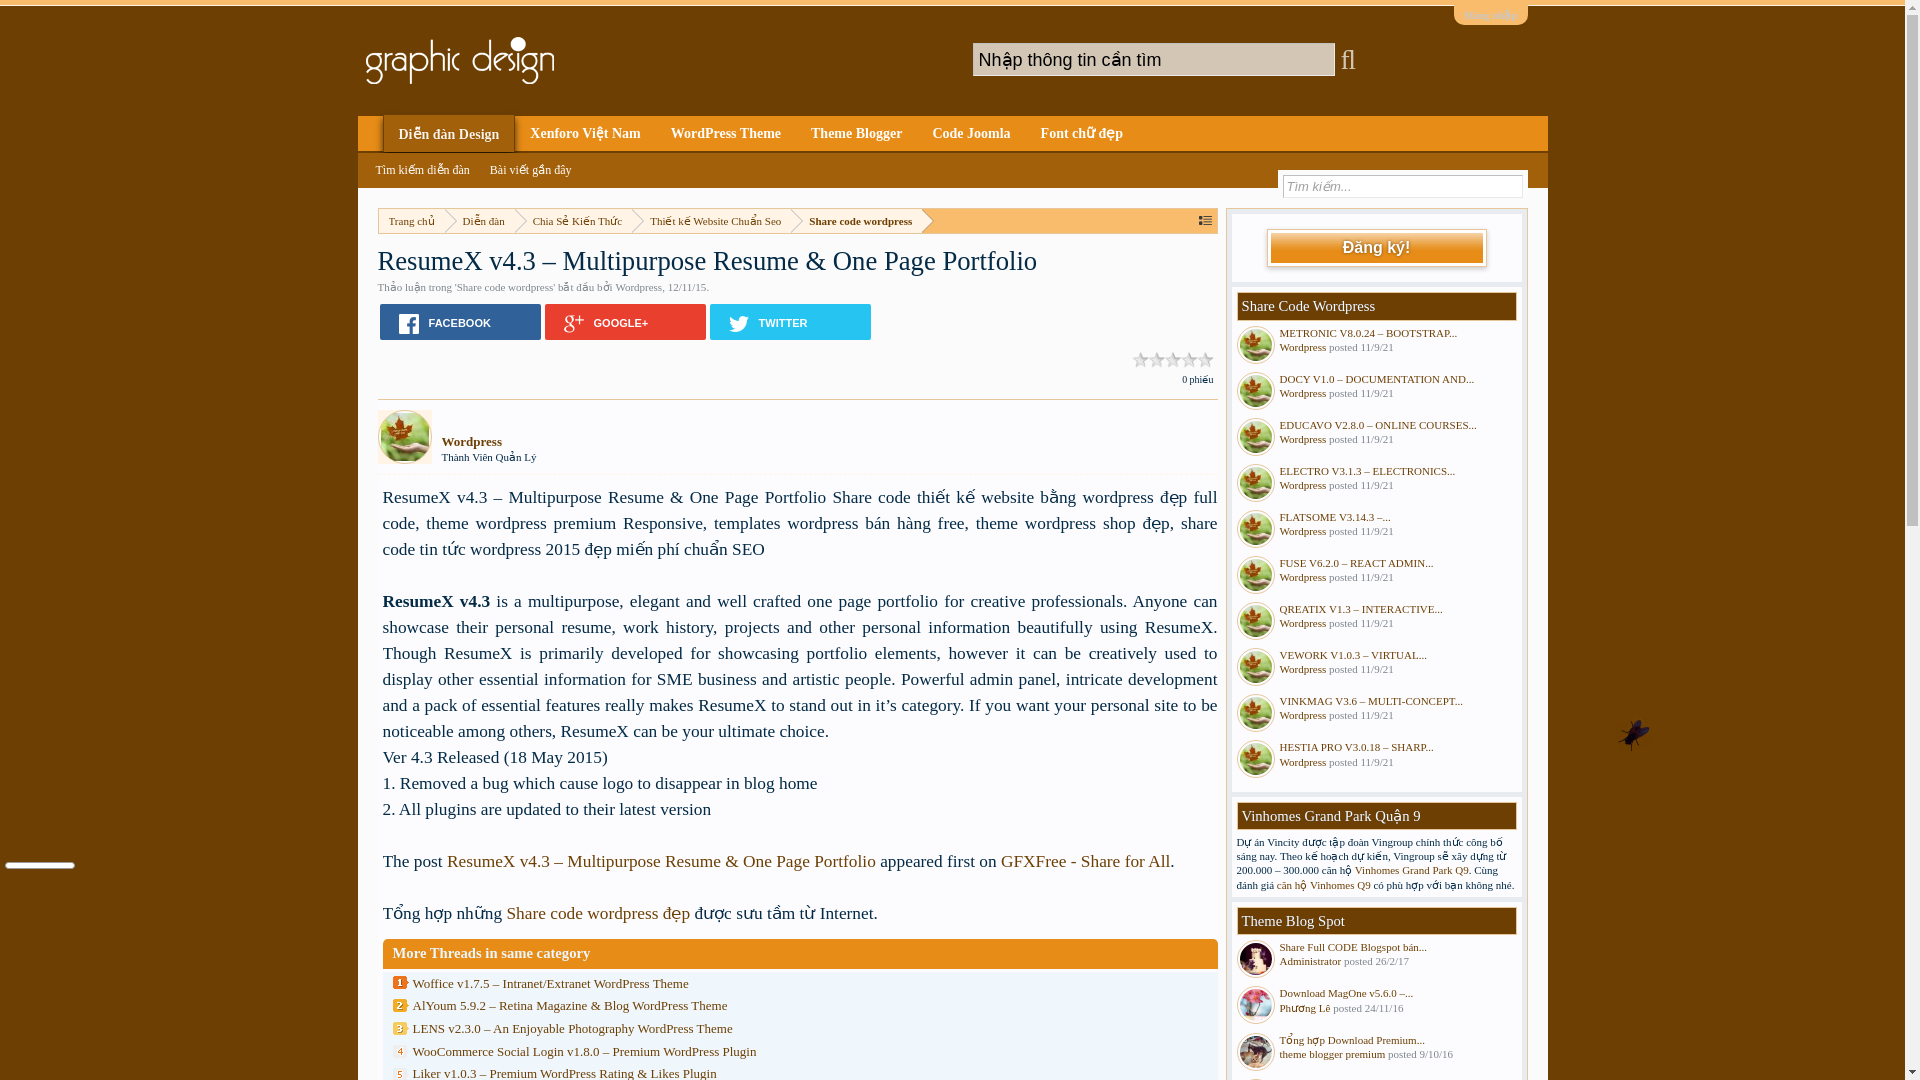  I want to click on TWITTER, so click(790, 322).